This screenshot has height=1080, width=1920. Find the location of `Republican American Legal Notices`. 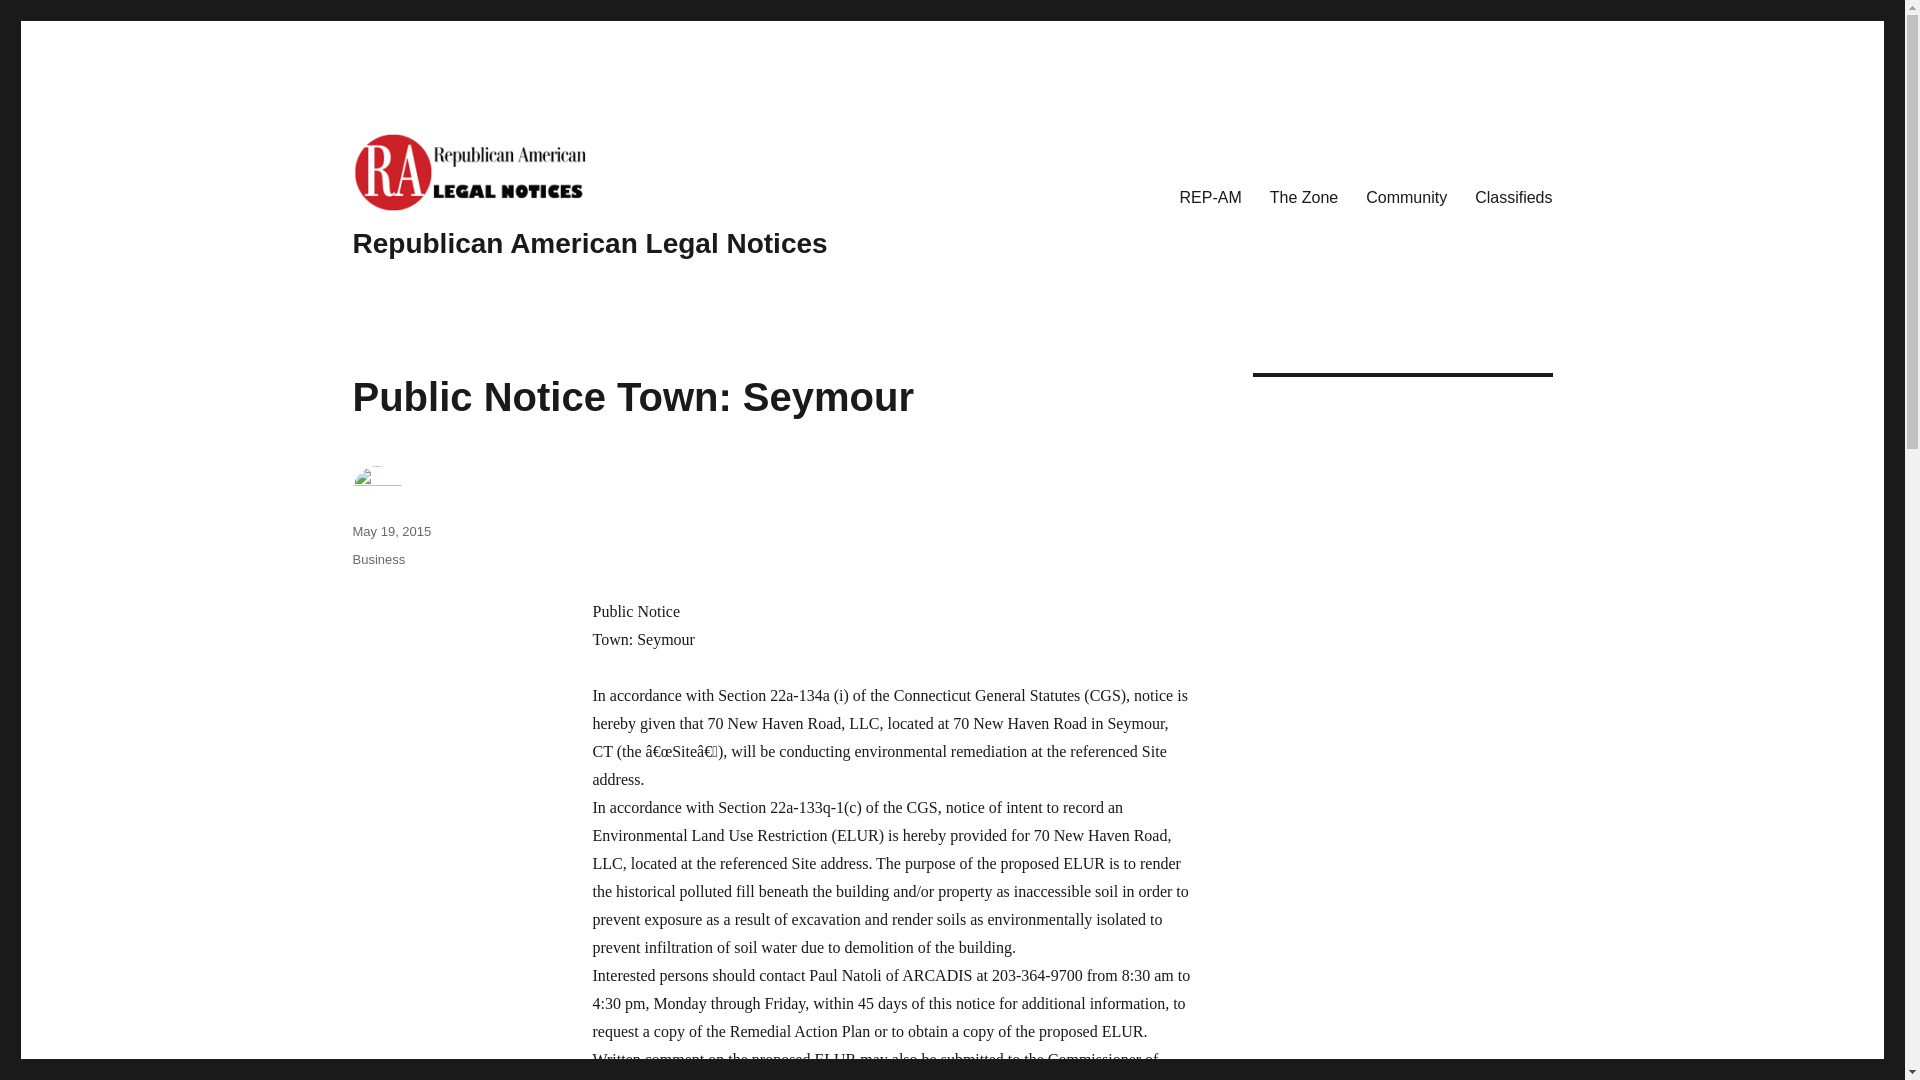

Republican American Legal Notices is located at coordinates (589, 243).